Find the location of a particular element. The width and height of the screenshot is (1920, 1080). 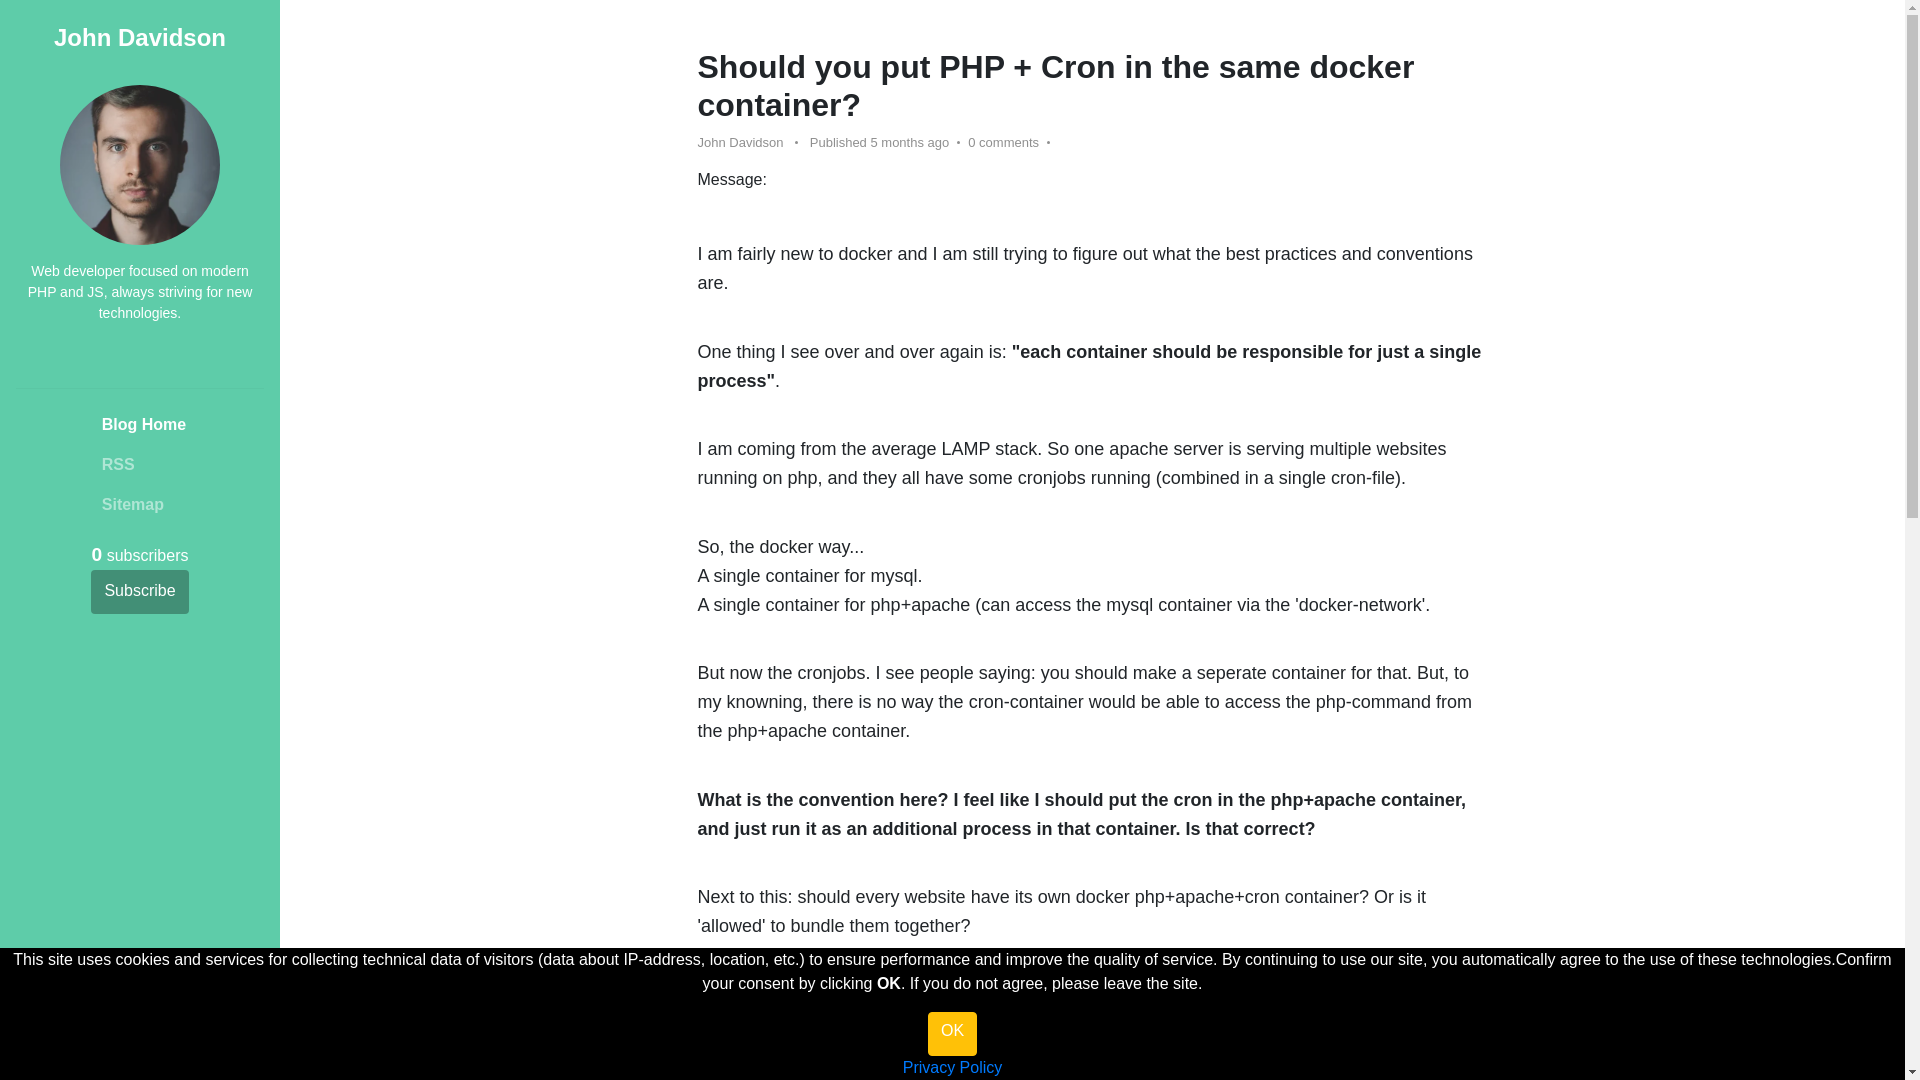

Privacy Policy is located at coordinates (952, 1067).